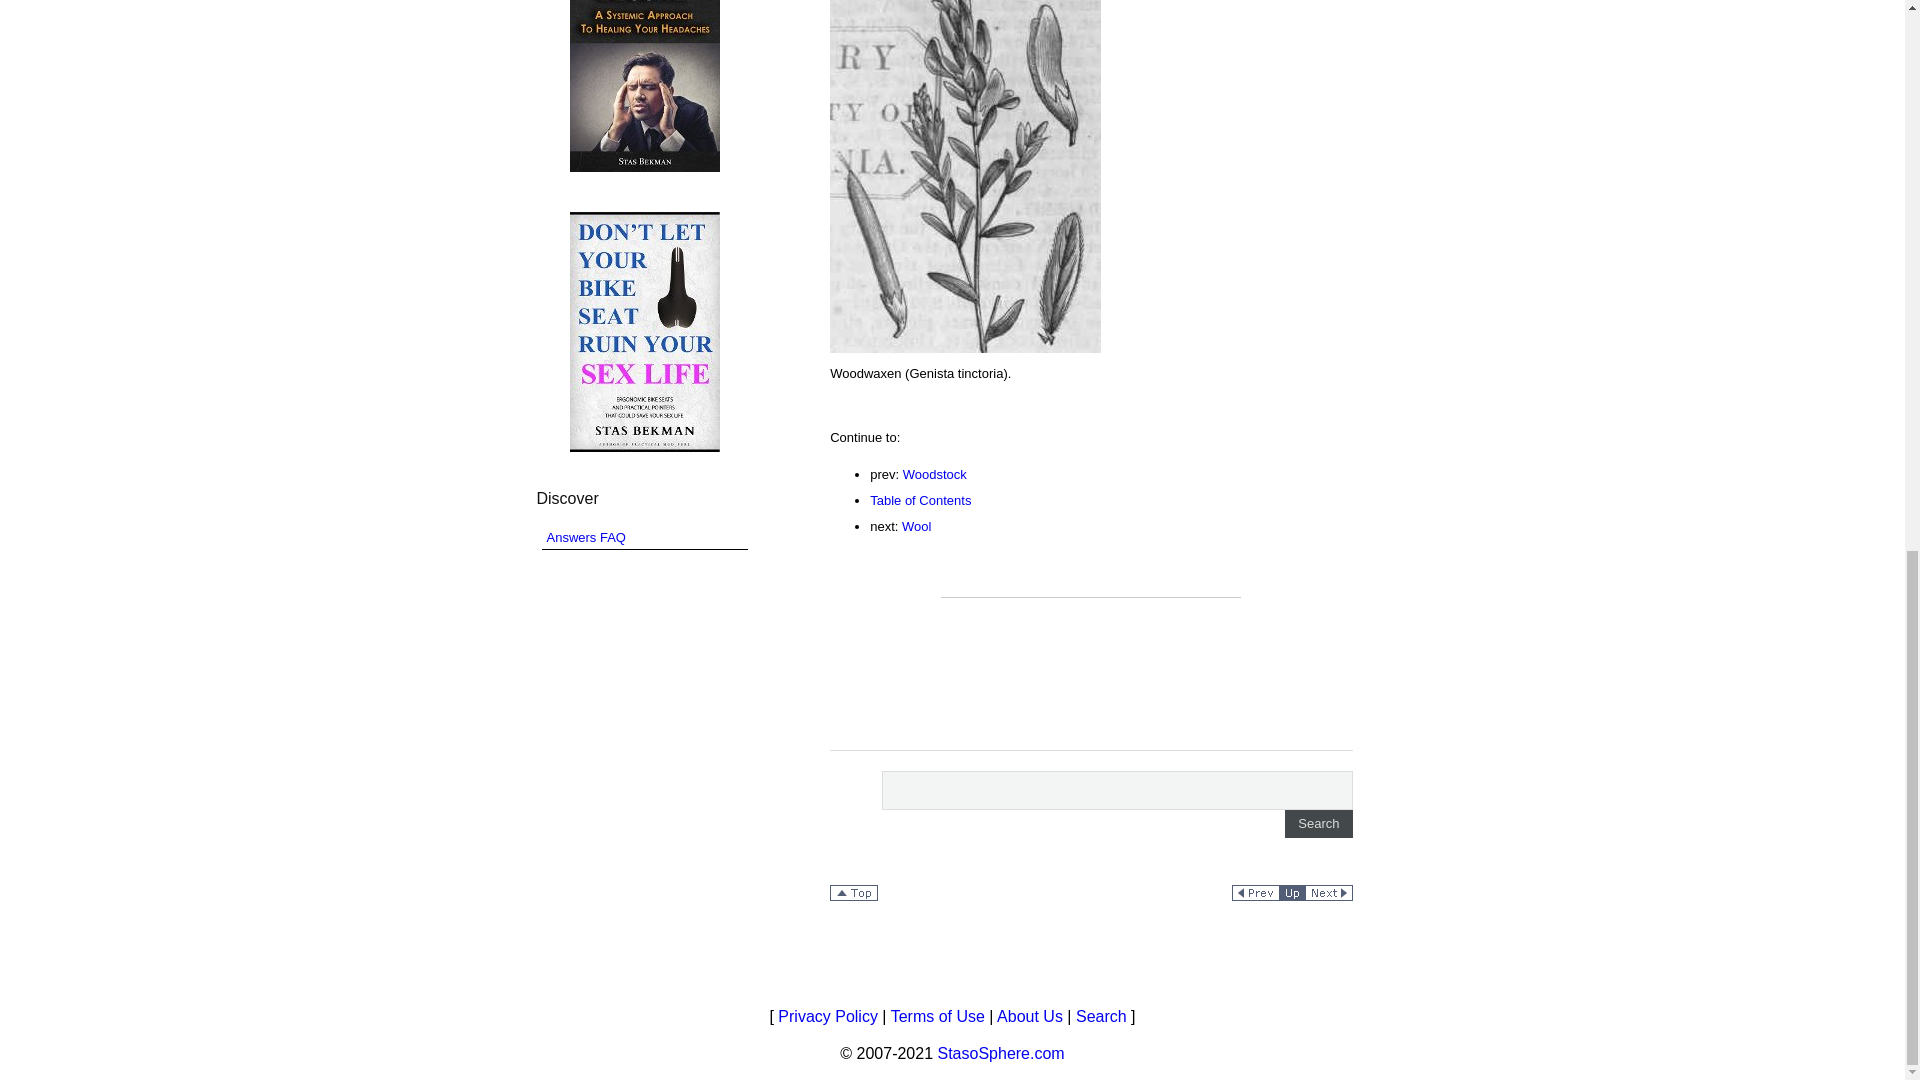 This screenshot has height=1080, width=1920. What do you see at coordinates (920, 500) in the screenshot?
I see `Table of Contents` at bounding box center [920, 500].